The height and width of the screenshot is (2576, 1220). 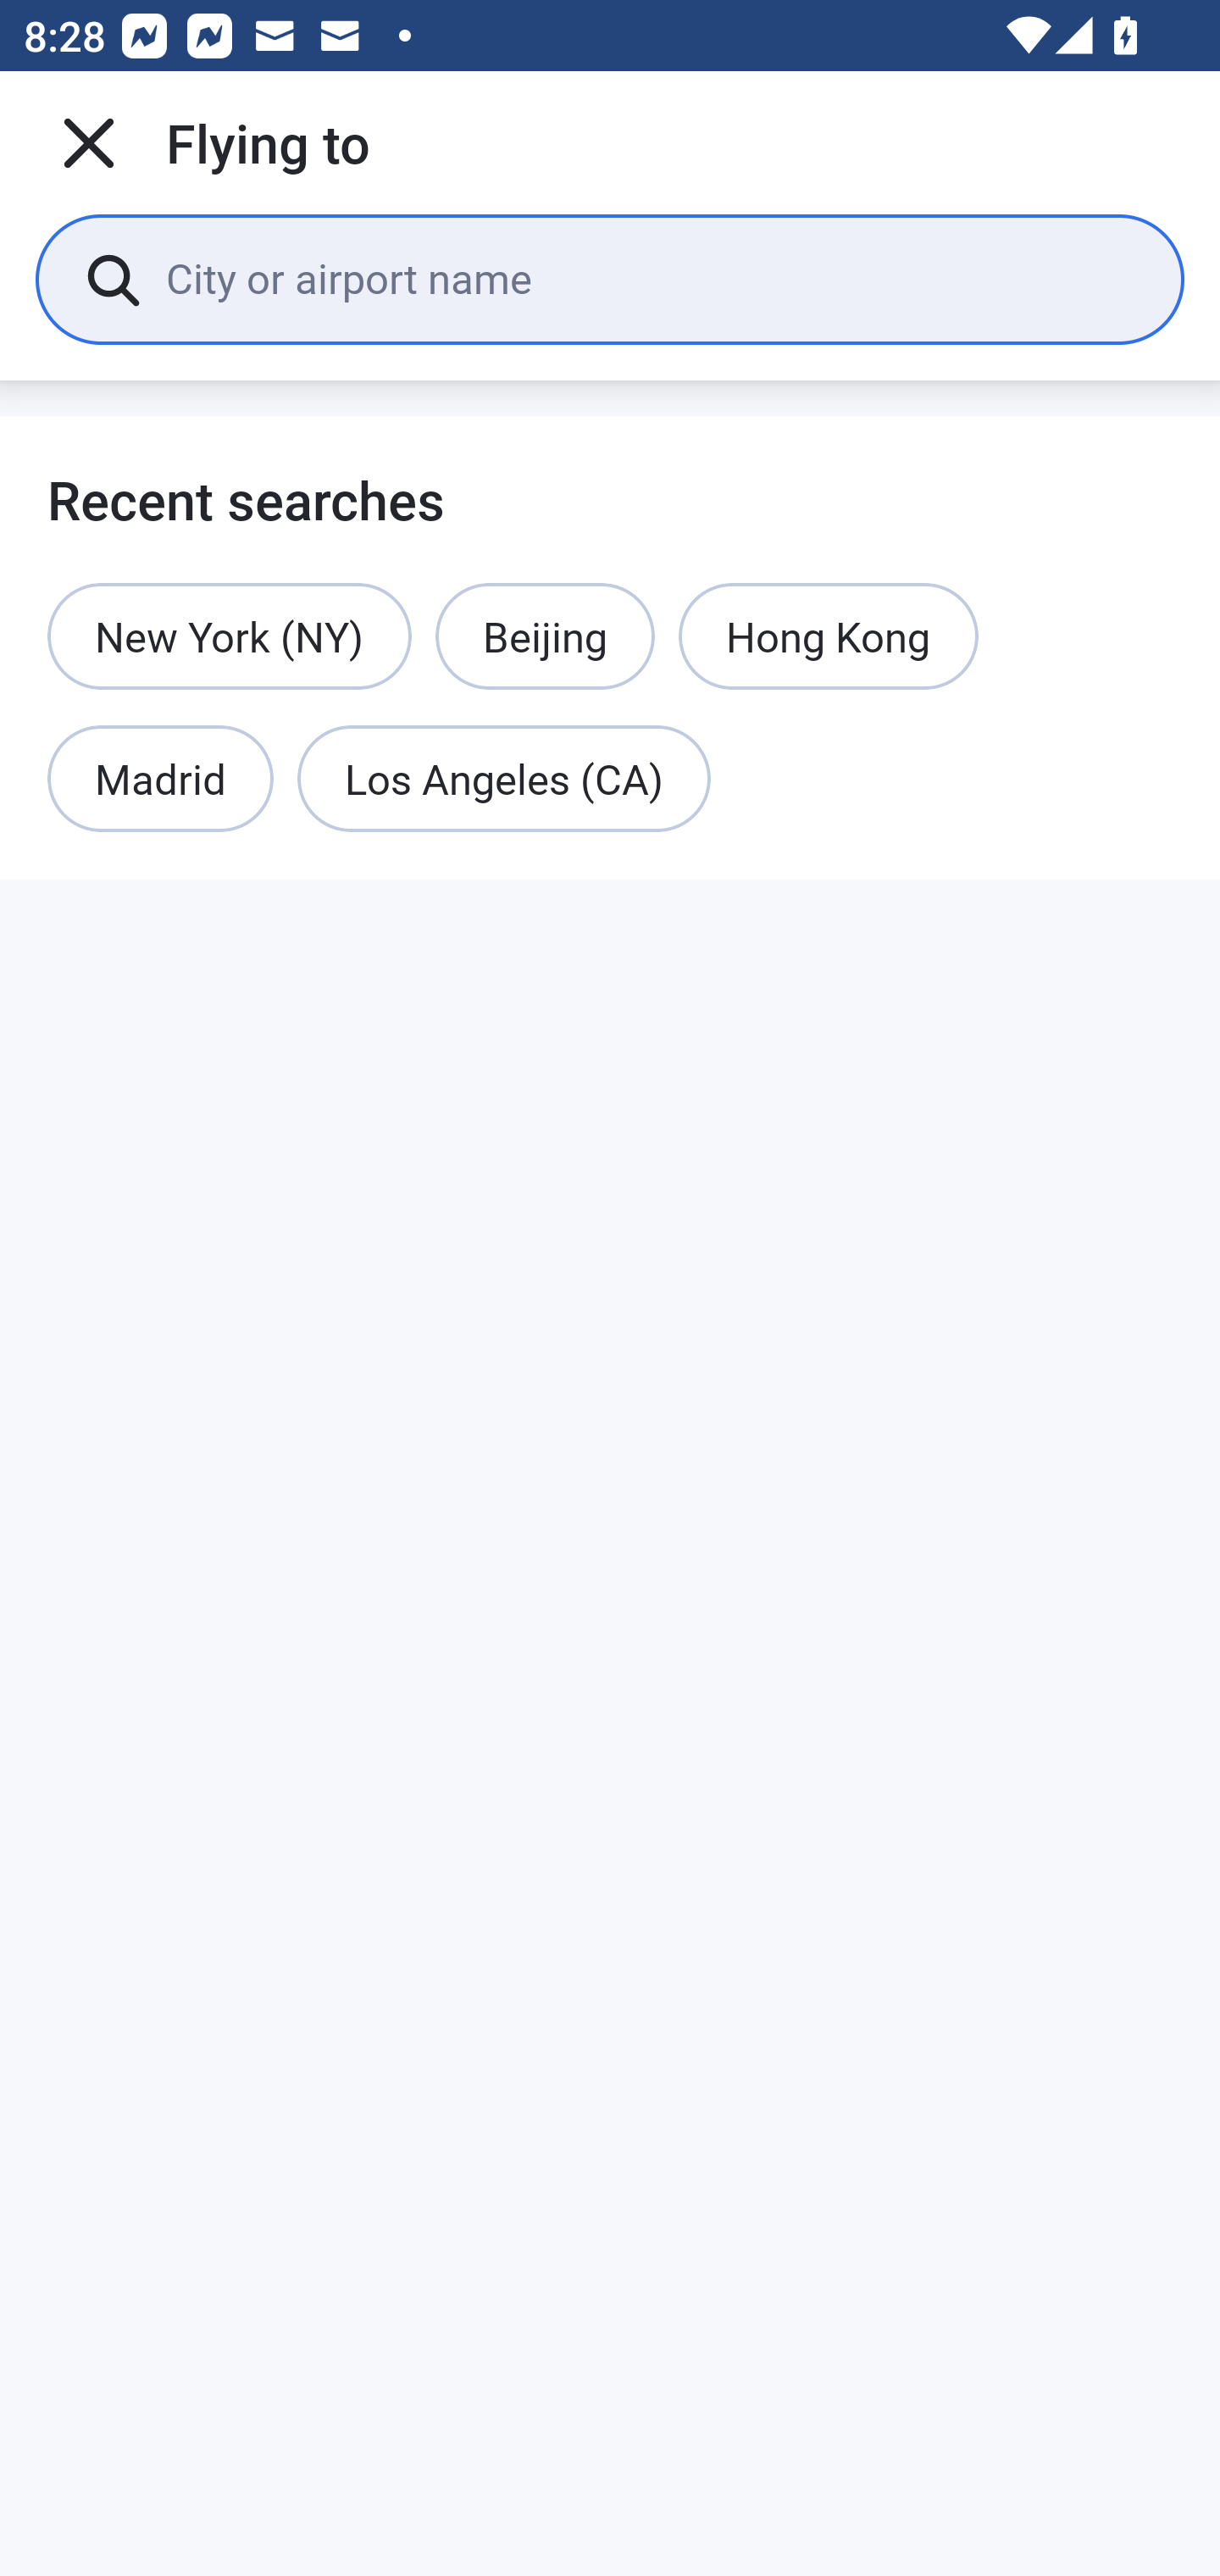 What do you see at coordinates (546, 636) in the screenshot?
I see `Beijing` at bounding box center [546, 636].